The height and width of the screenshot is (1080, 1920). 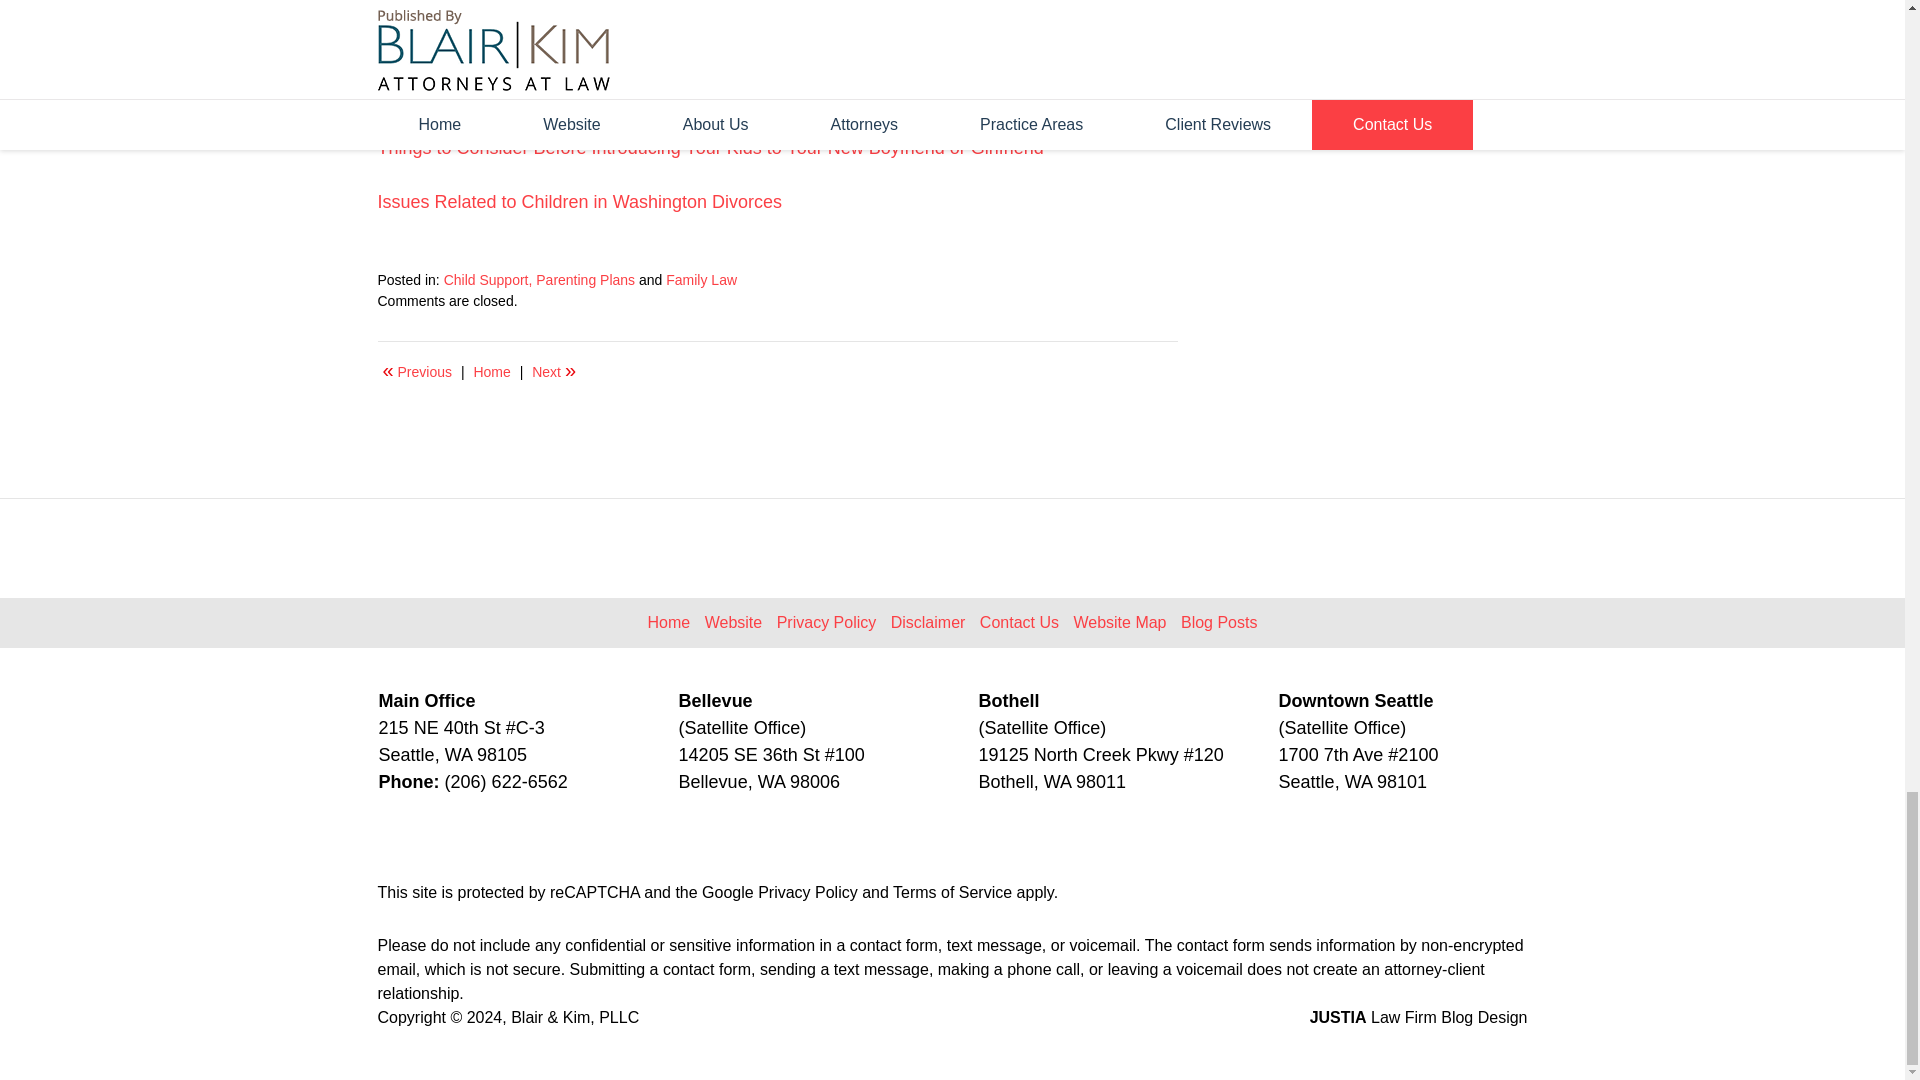 What do you see at coordinates (539, 280) in the screenshot?
I see `View all posts in Child Support, Parenting Plans` at bounding box center [539, 280].